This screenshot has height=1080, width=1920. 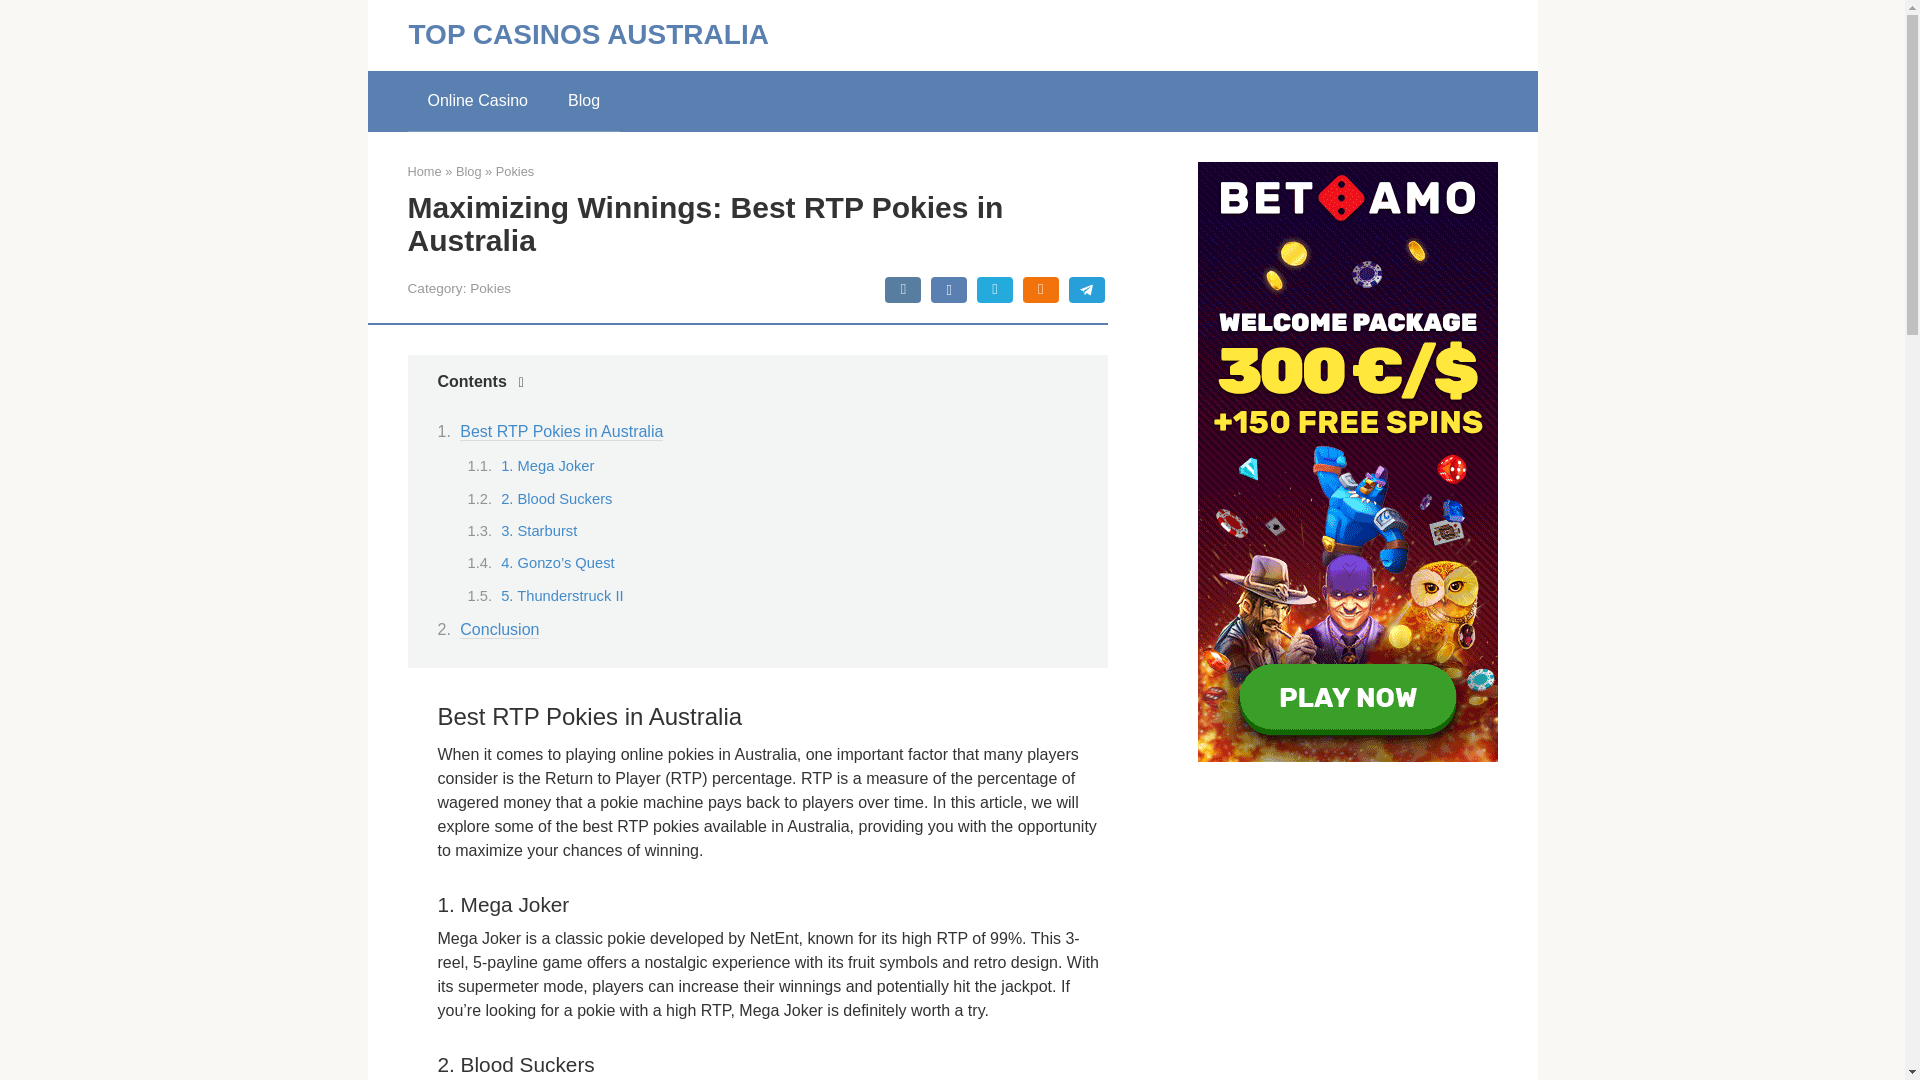 I want to click on 2. Blood Suckers, so click(x=556, y=498).